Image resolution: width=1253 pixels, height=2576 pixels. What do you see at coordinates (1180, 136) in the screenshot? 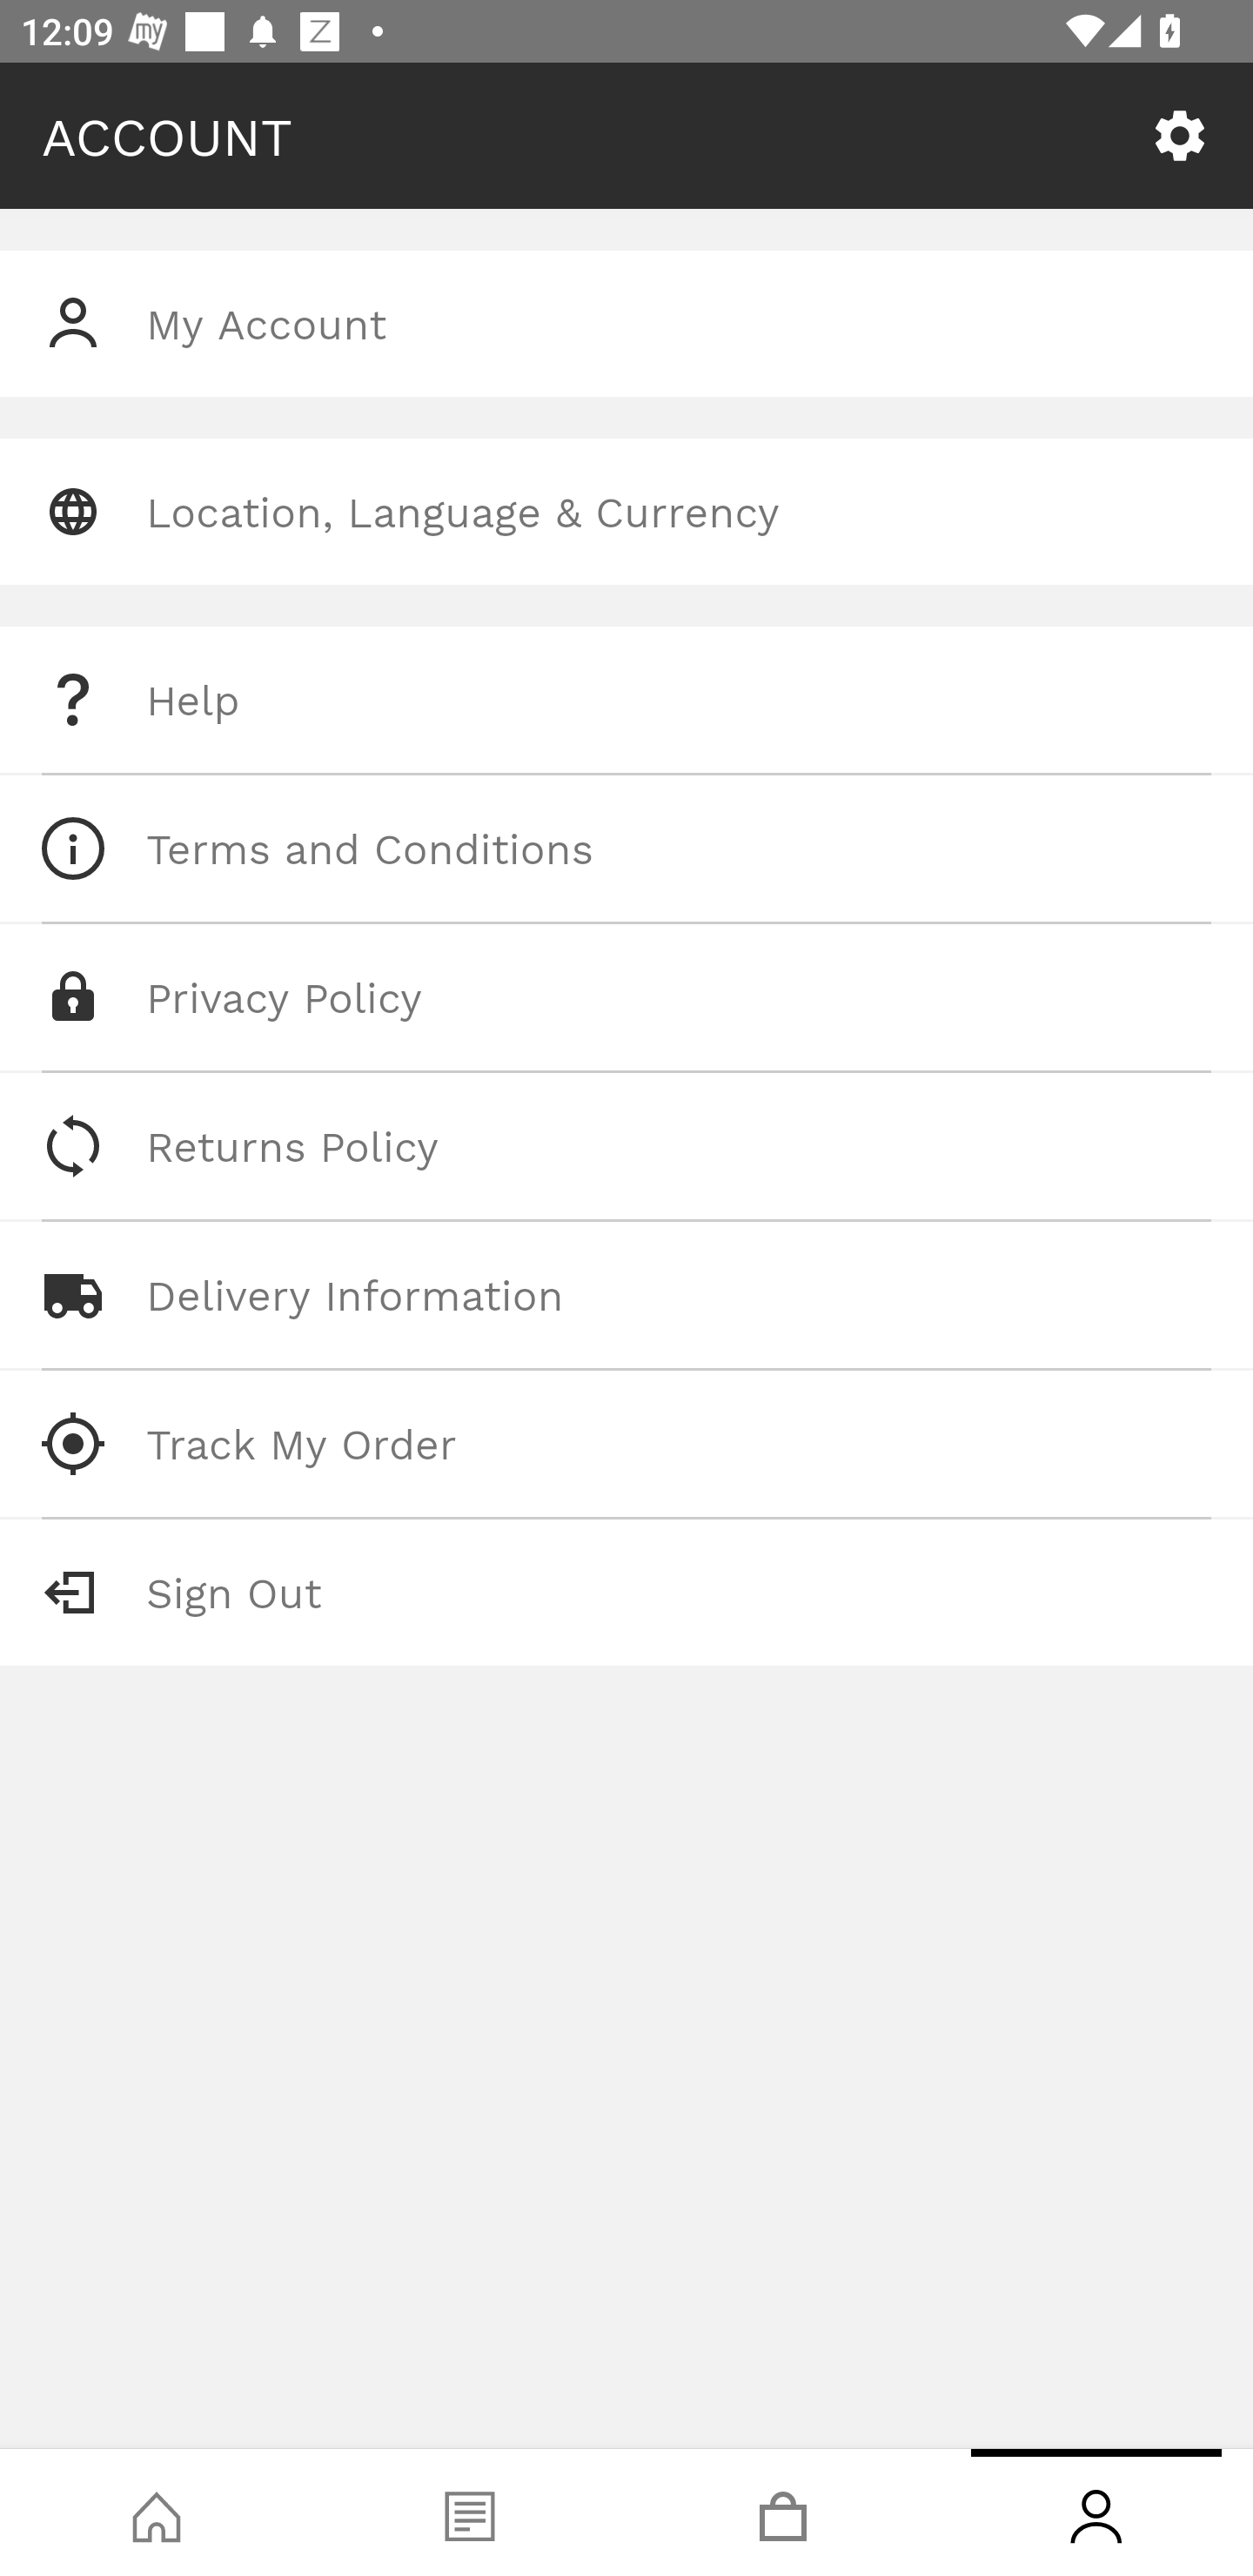
I see `SETTINGS` at bounding box center [1180, 136].